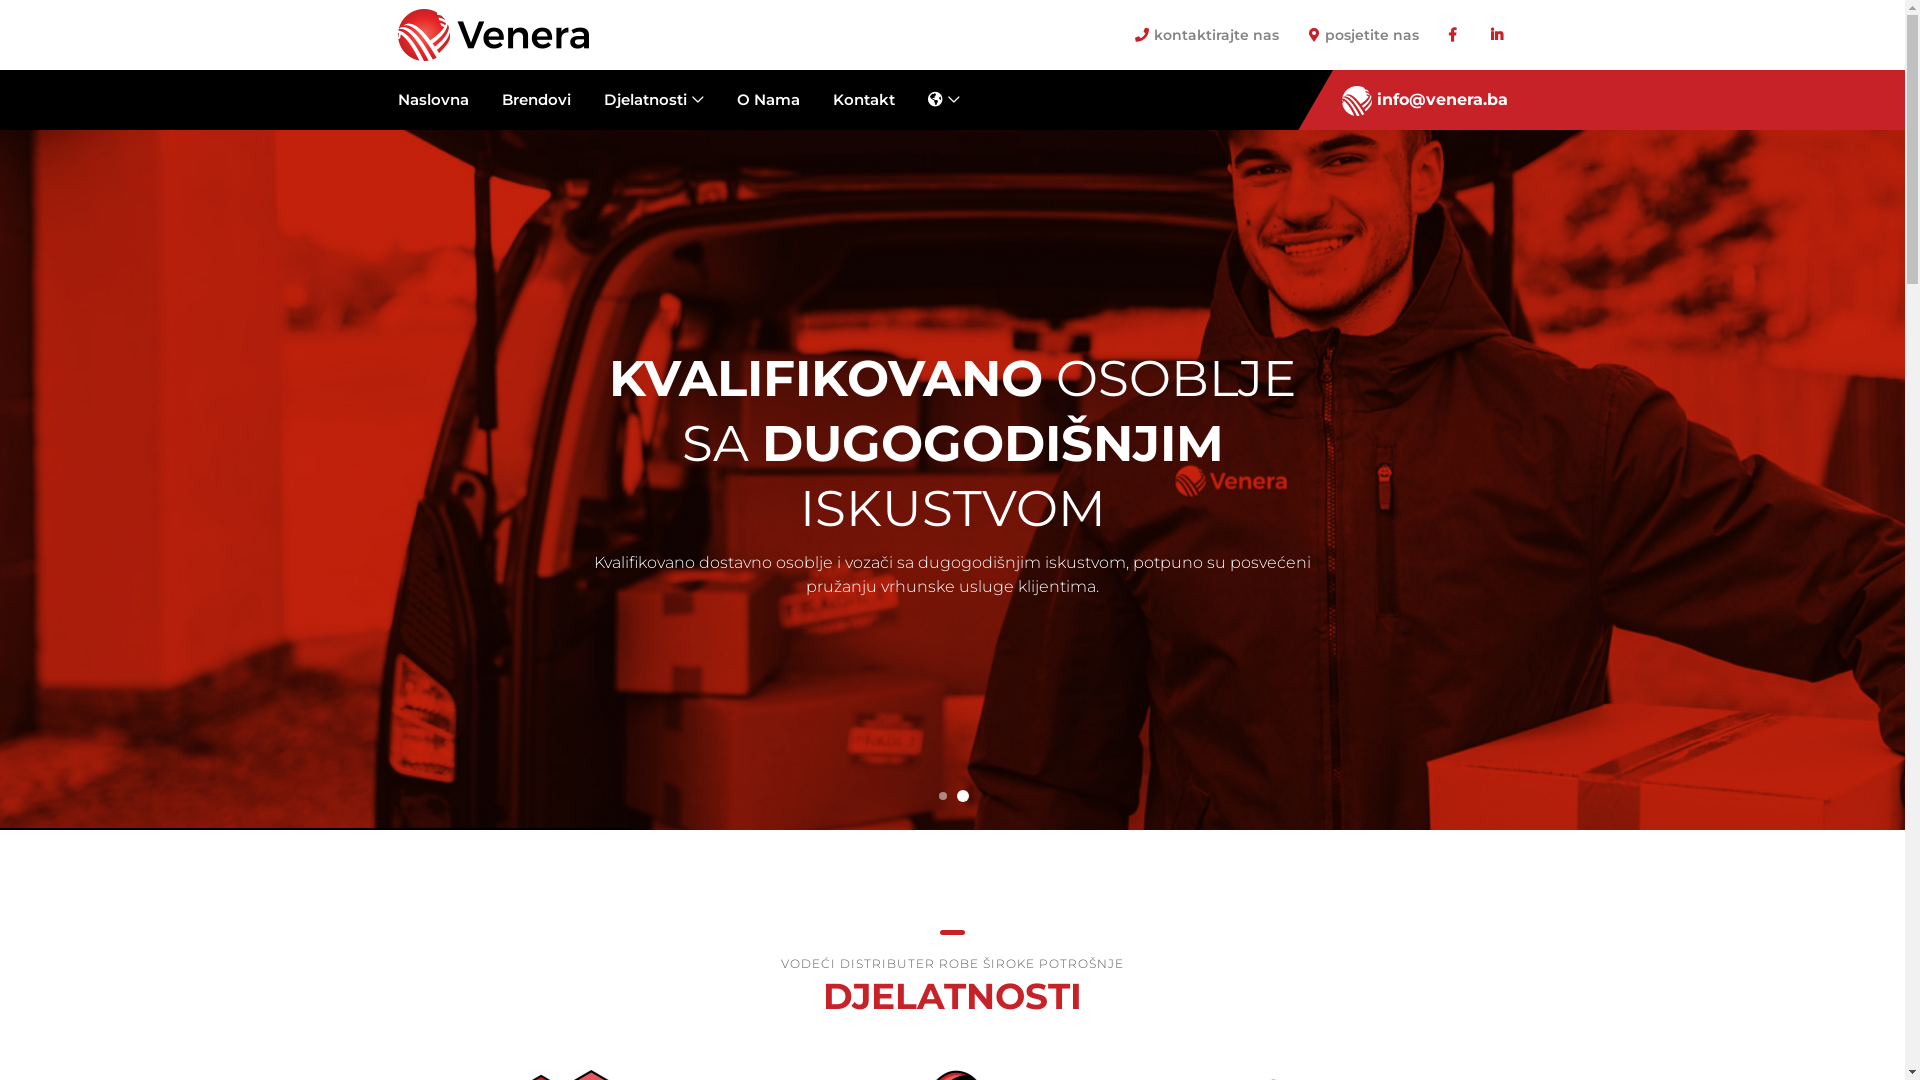 This screenshot has width=1920, height=1080. What do you see at coordinates (768, 100) in the screenshot?
I see `O Nama` at bounding box center [768, 100].